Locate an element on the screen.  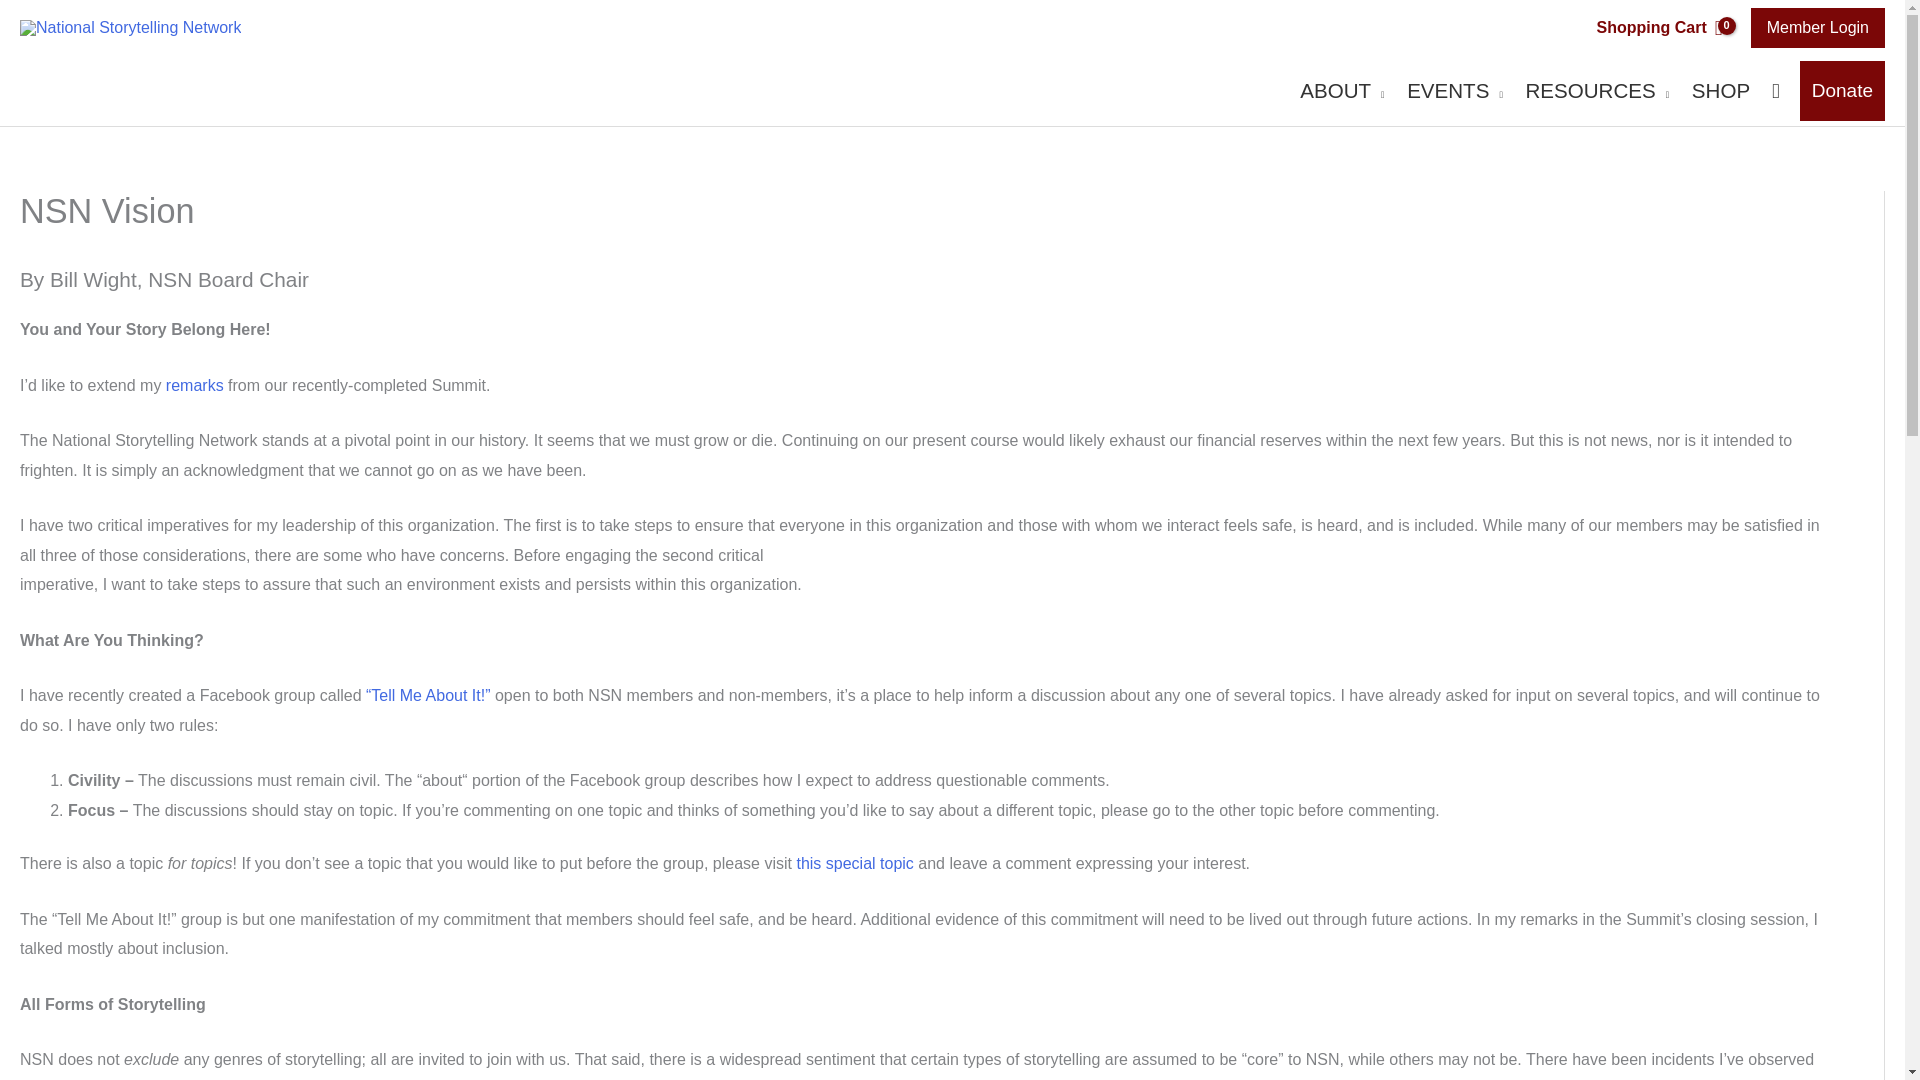
EVENTS is located at coordinates (1446, 91).